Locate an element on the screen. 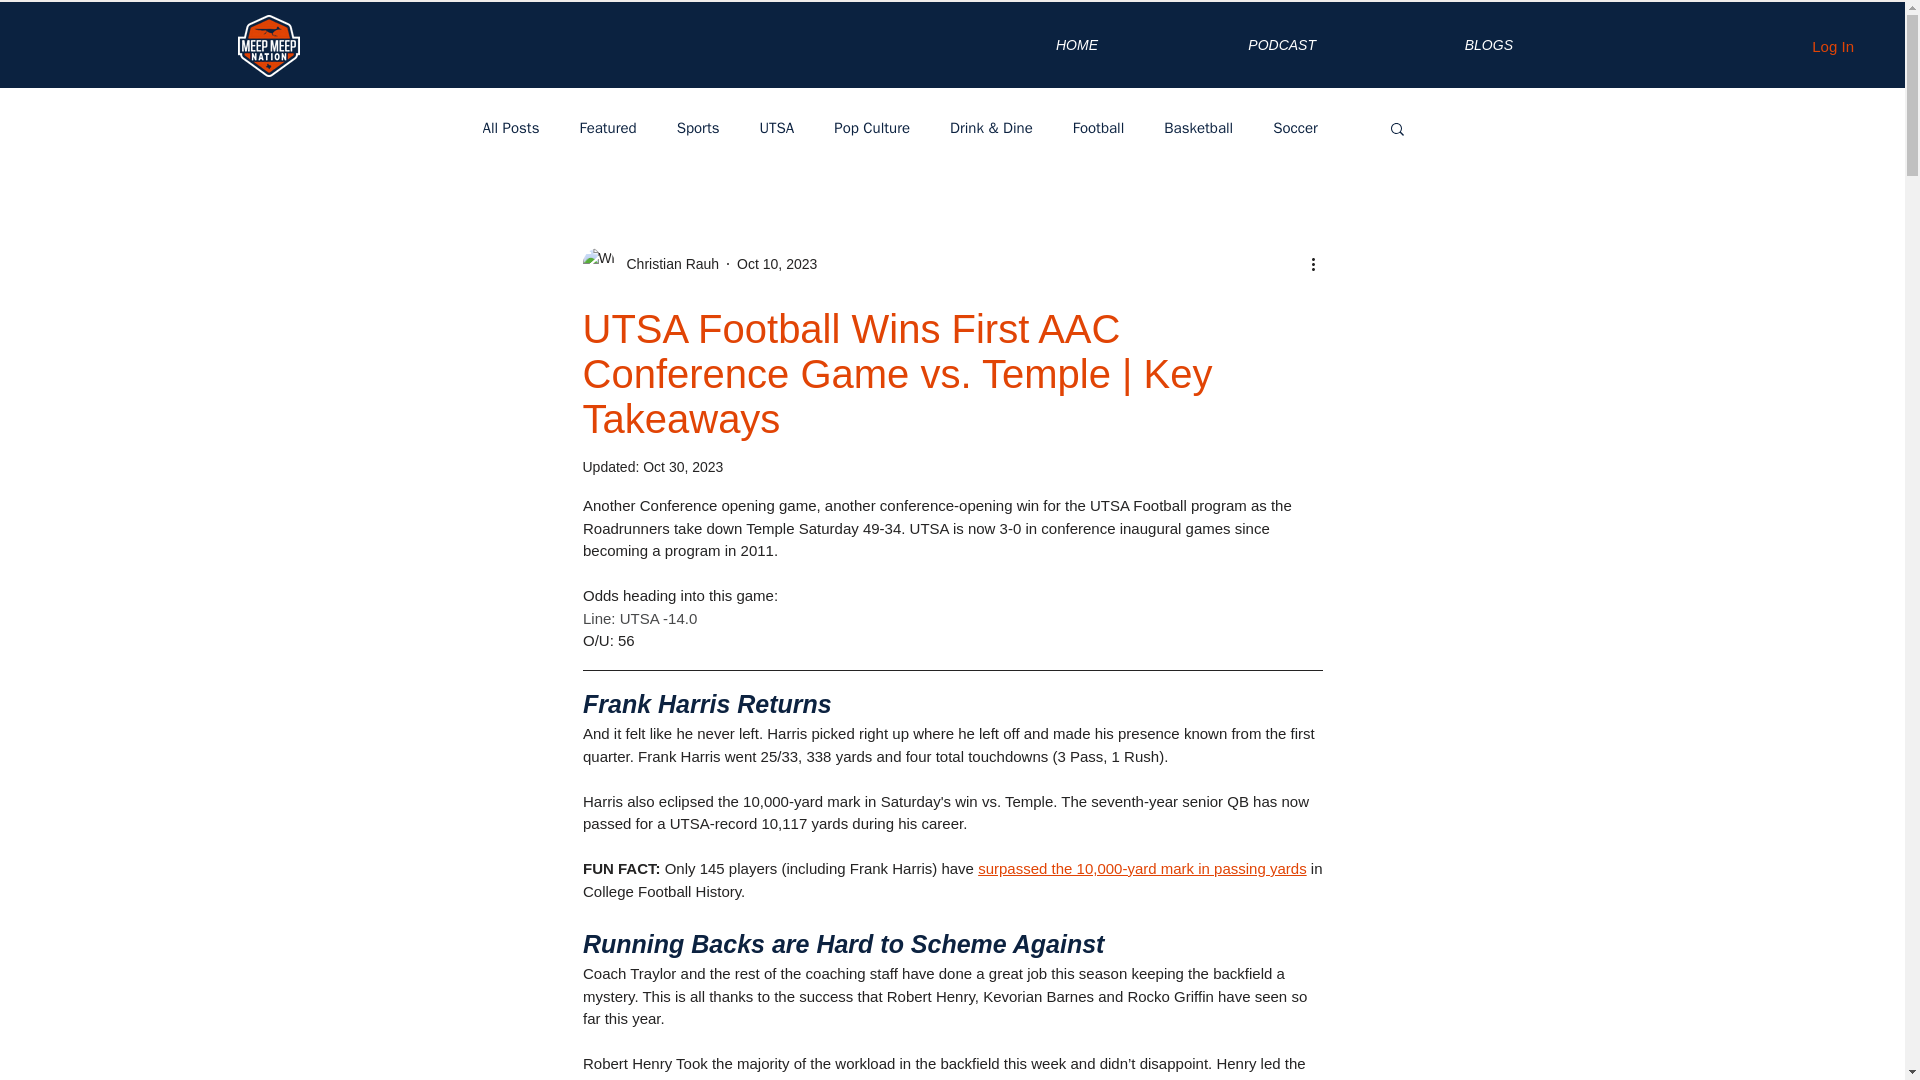 Image resolution: width=1920 pixels, height=1080 pixels. UTSA is located at coordinates (776, 127).